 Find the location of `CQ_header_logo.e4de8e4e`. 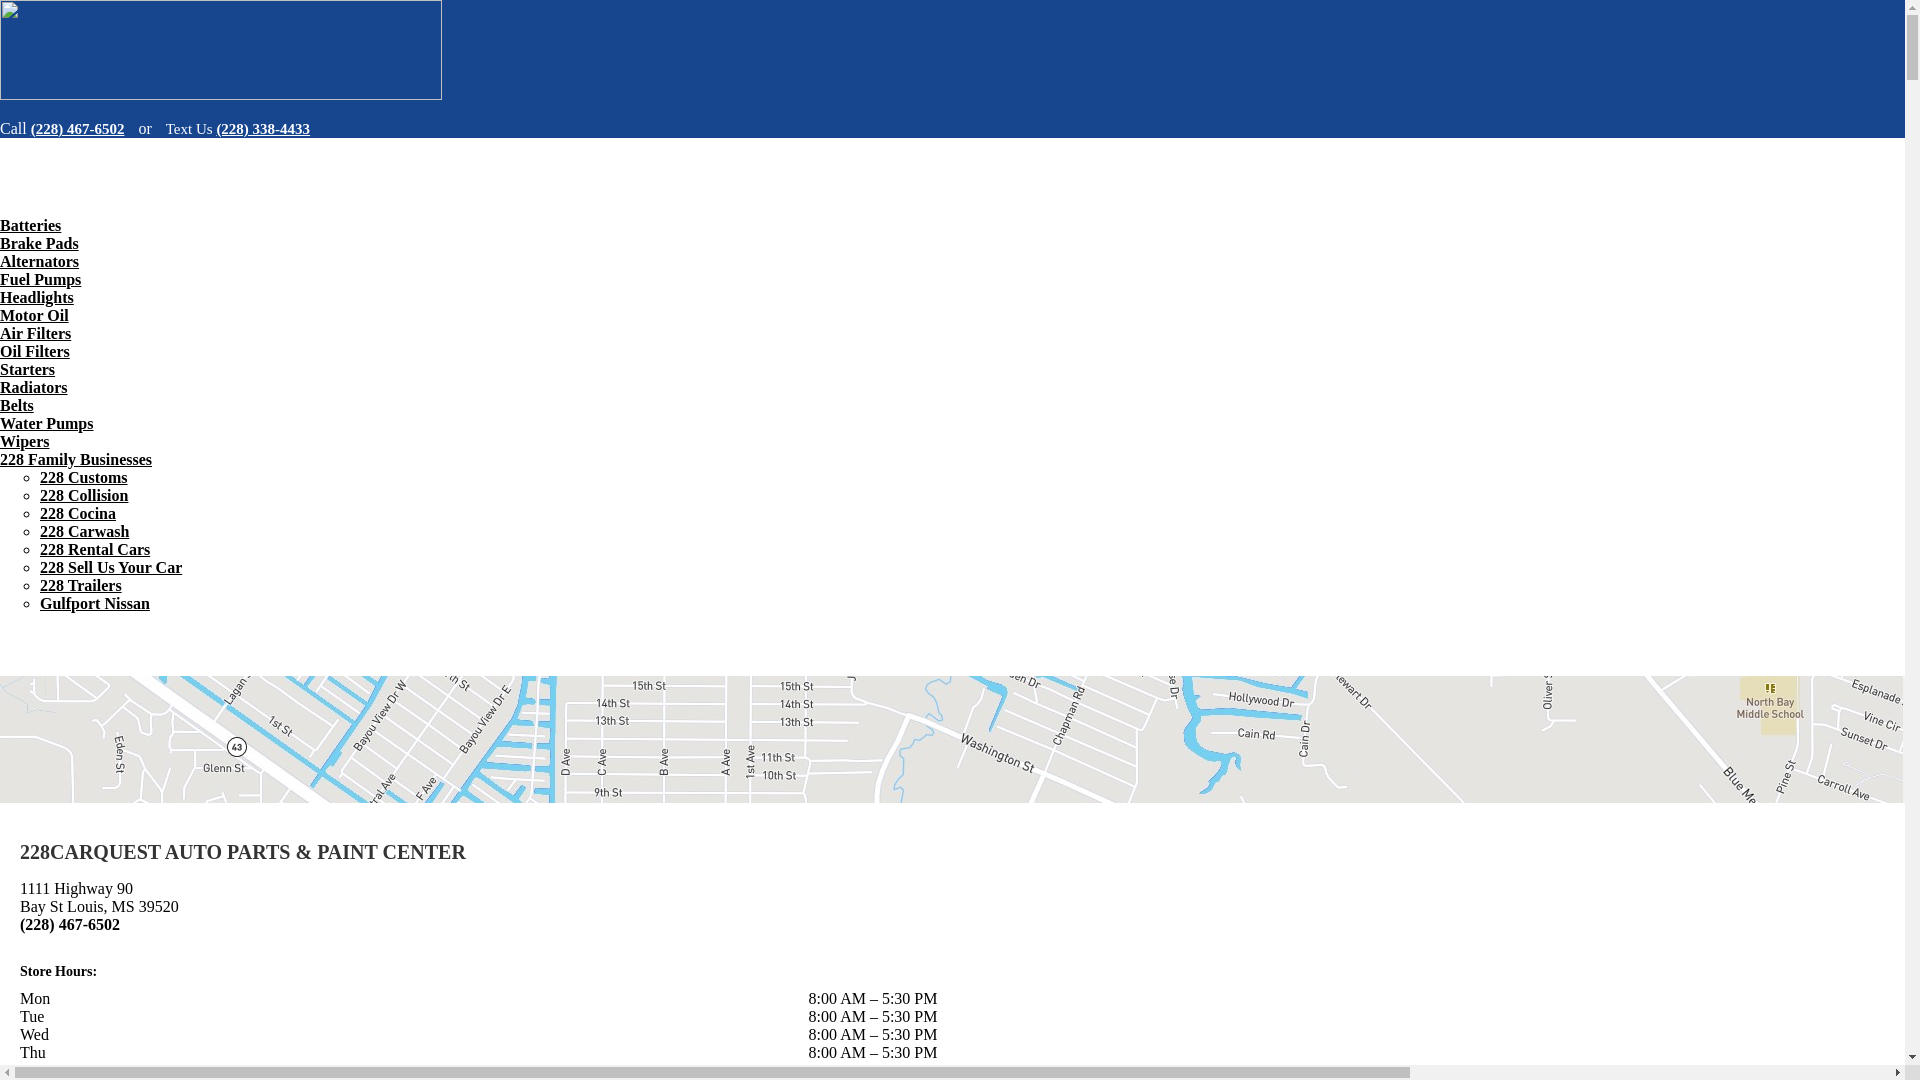

CQ_header_logo.e4de8e4e is located at coordinates (221, 50).